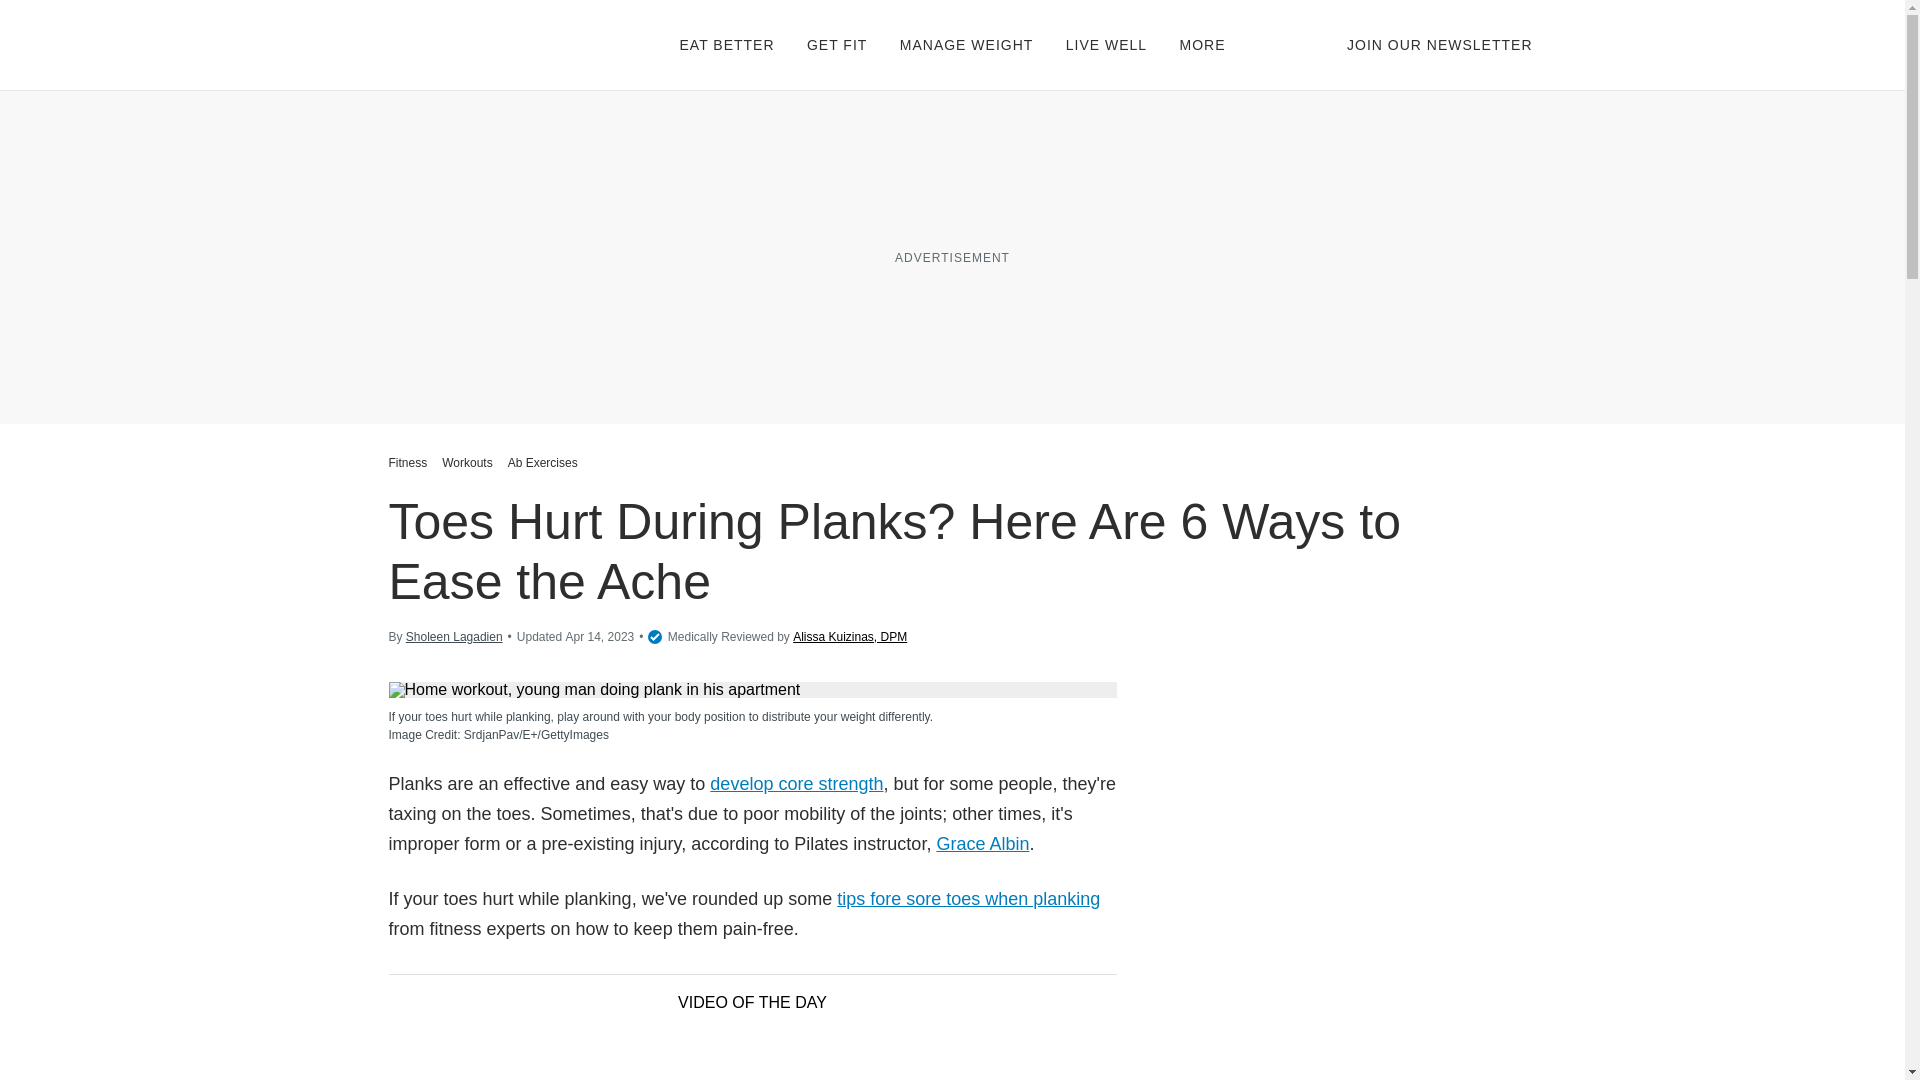 The width and height of the screenshot is (1920, 1080). I want to click on tips fore sore toes when planking, so click(968, 898).